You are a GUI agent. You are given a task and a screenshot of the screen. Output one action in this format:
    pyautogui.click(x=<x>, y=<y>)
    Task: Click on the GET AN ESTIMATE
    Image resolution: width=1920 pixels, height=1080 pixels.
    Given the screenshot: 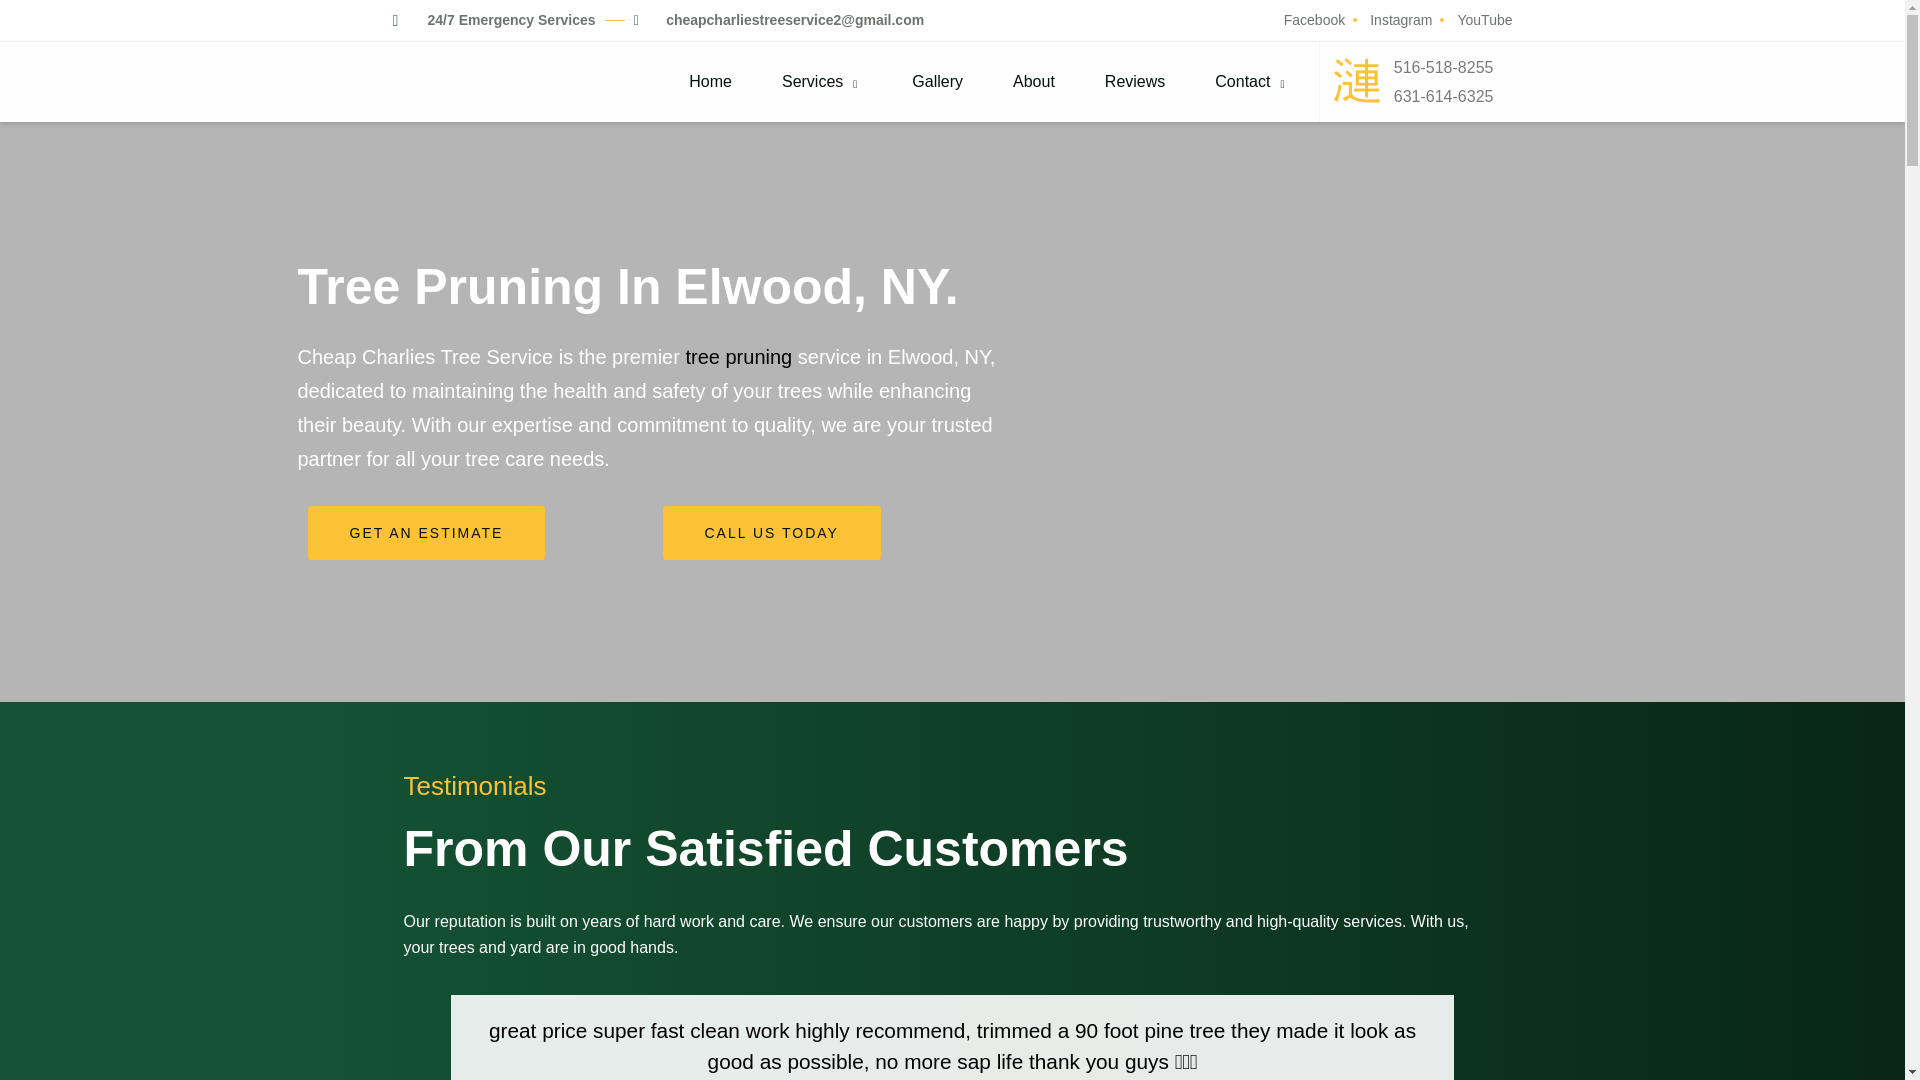 What is the action you would take?
    pyautogui.click(x=426, y=533)
    